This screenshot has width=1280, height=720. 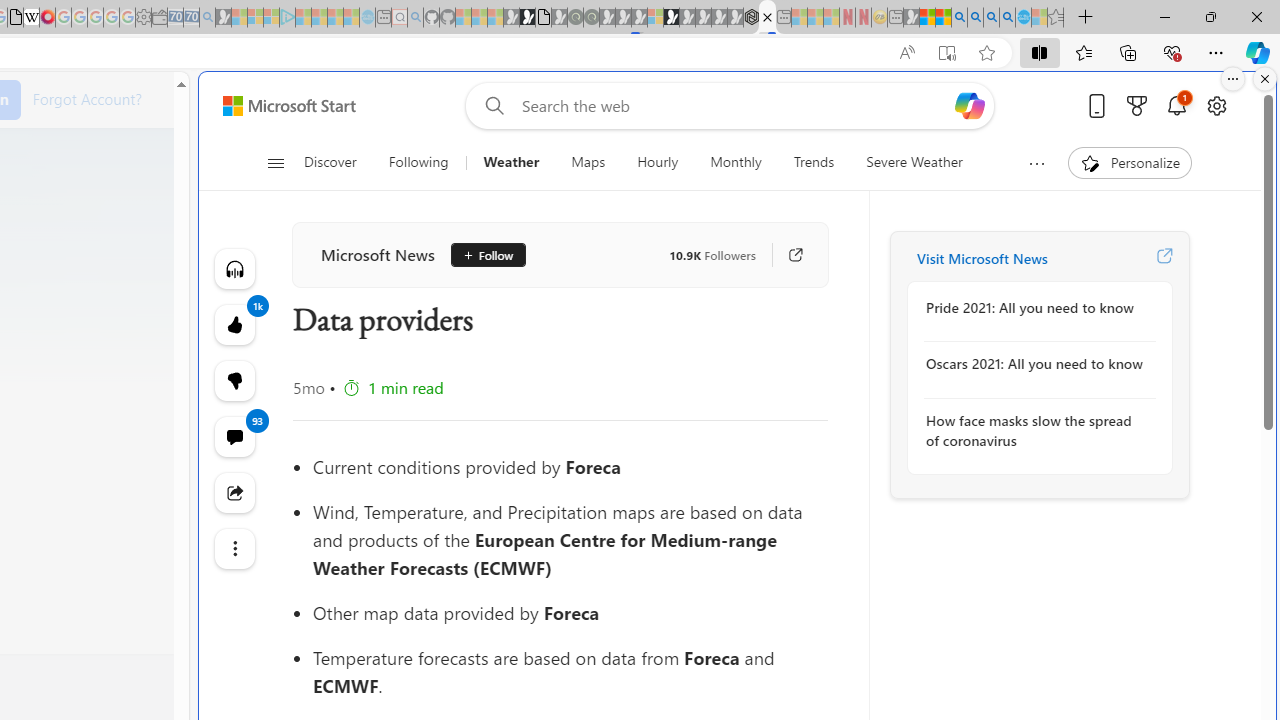 I want to click on Future Focus Report 2024 - Sleeping, so click(x=591, y=18).